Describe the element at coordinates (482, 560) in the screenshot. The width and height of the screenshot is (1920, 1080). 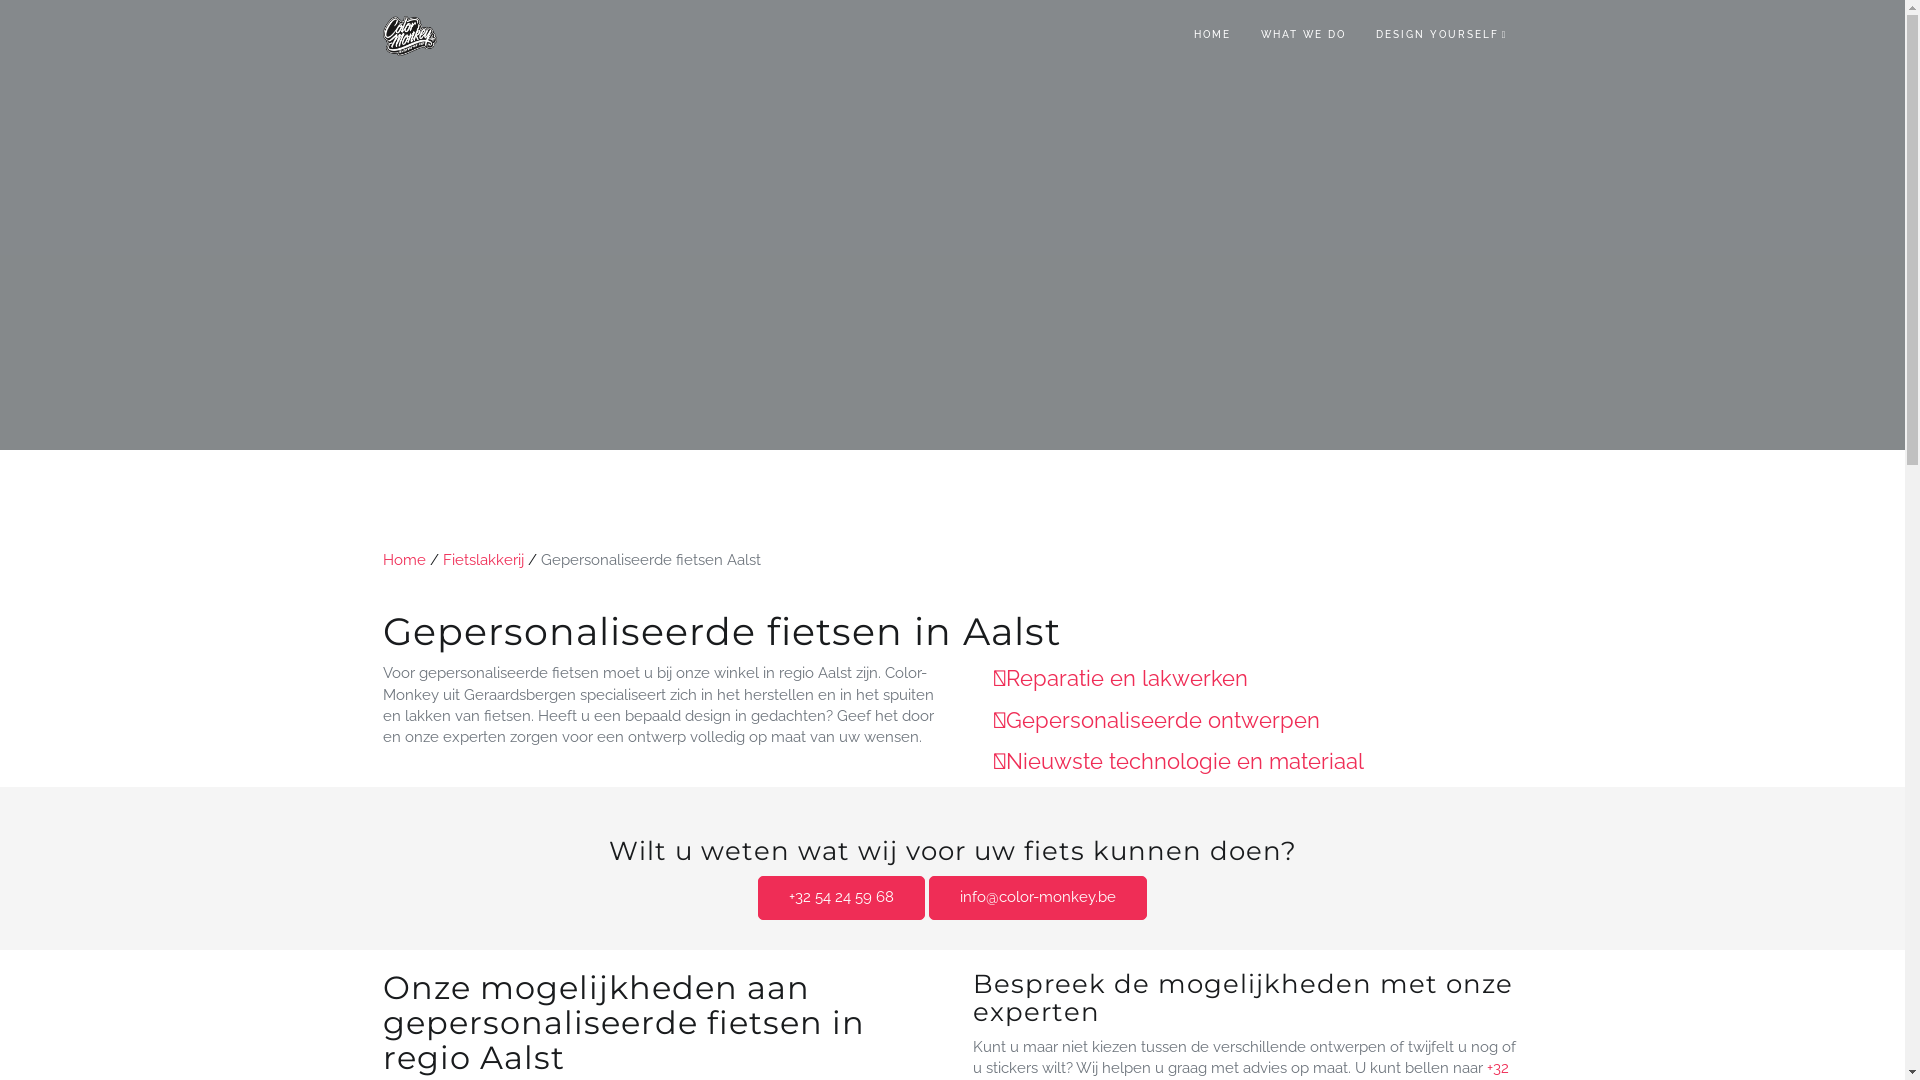
I see `Fietslakkerij` at that location.